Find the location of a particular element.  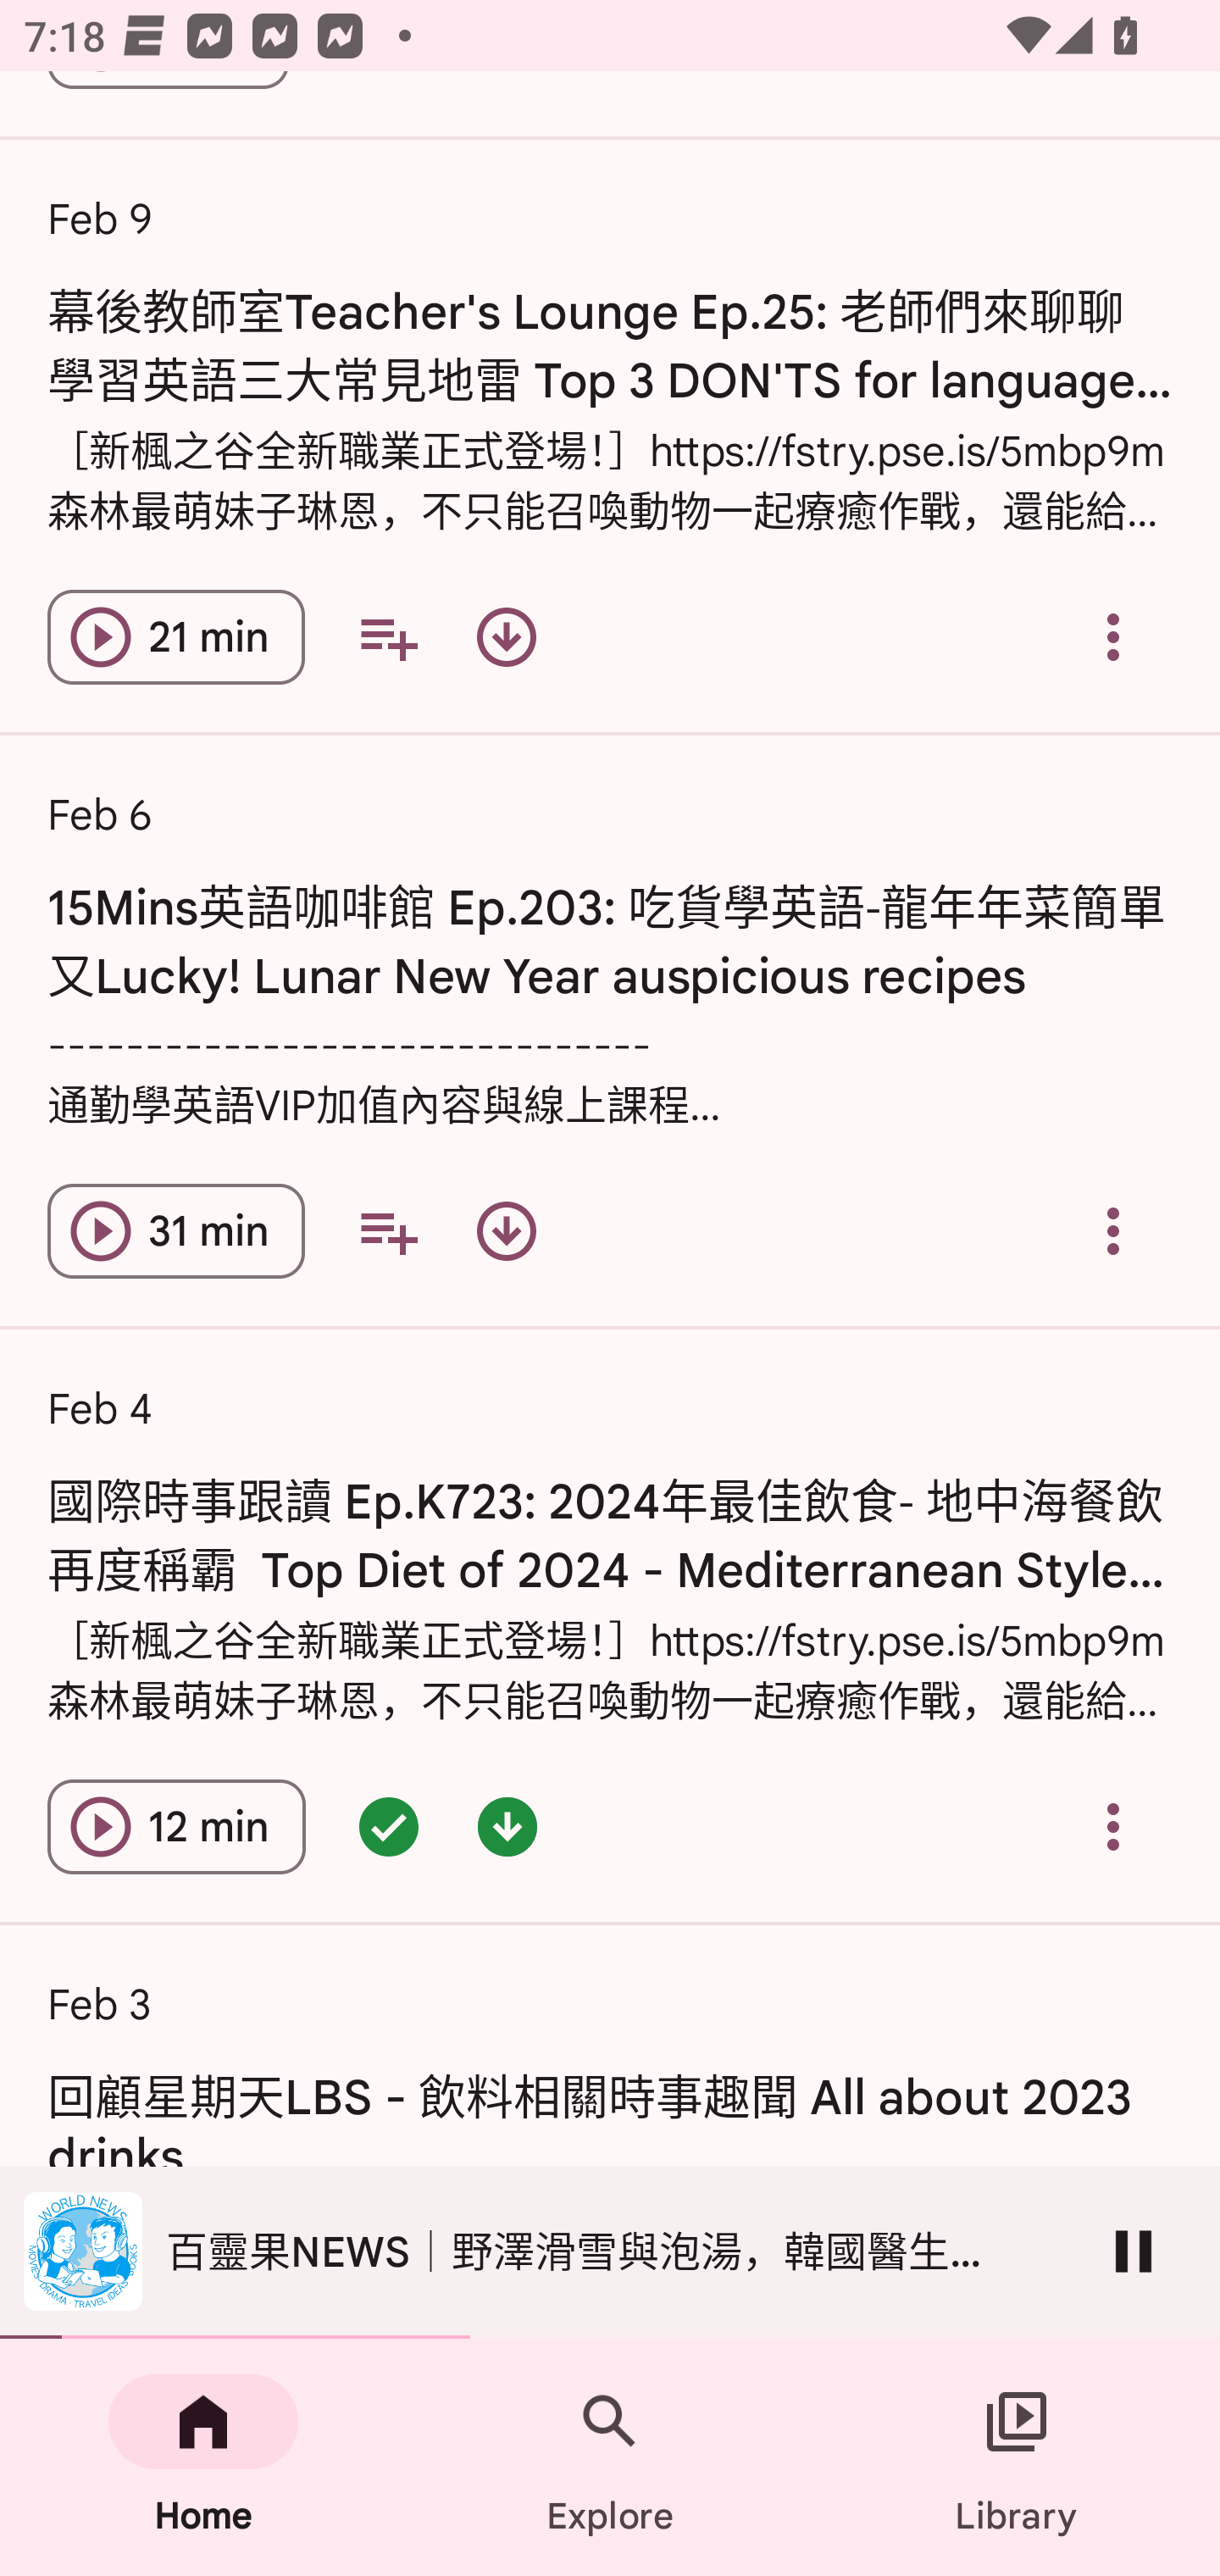

Episode queued - double tap for options is located at coordinates (388, 1827).